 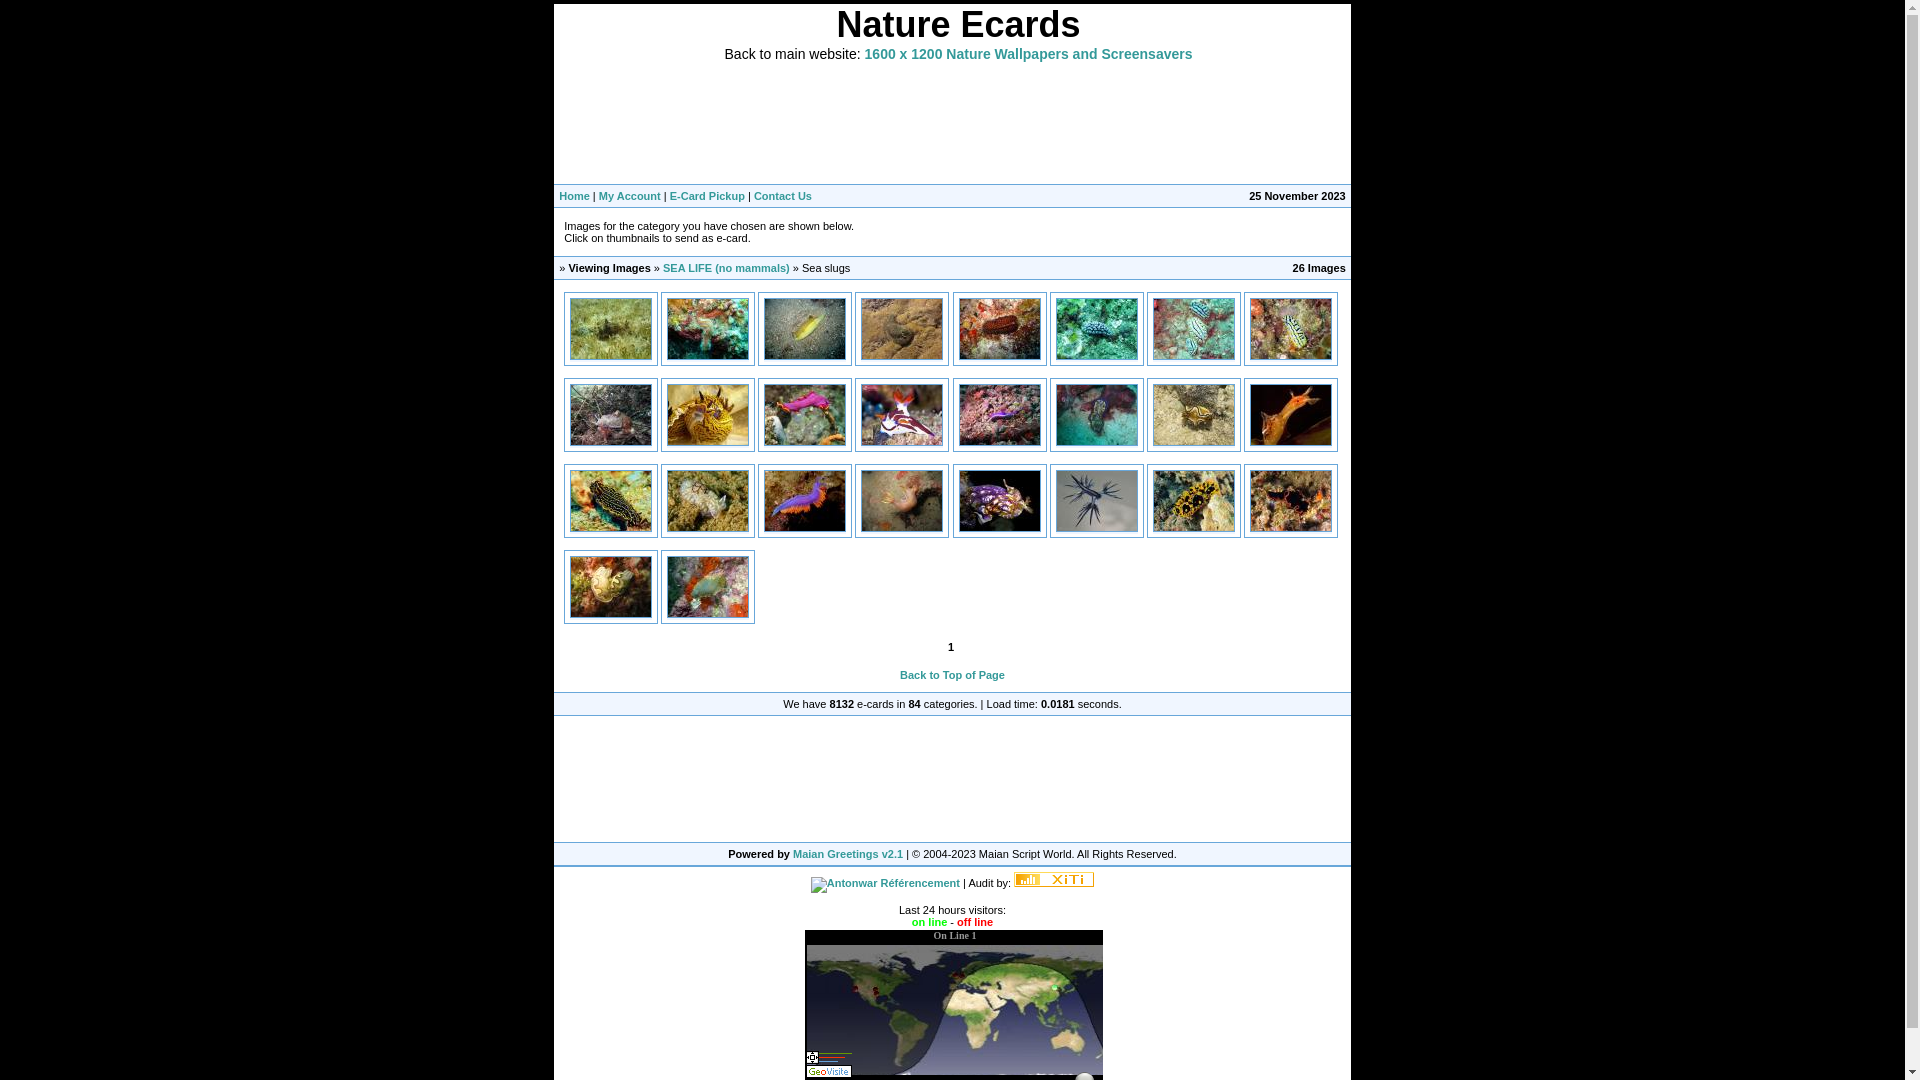 I want to click on sea-slugs-23 , so click(x=1291, y=415).